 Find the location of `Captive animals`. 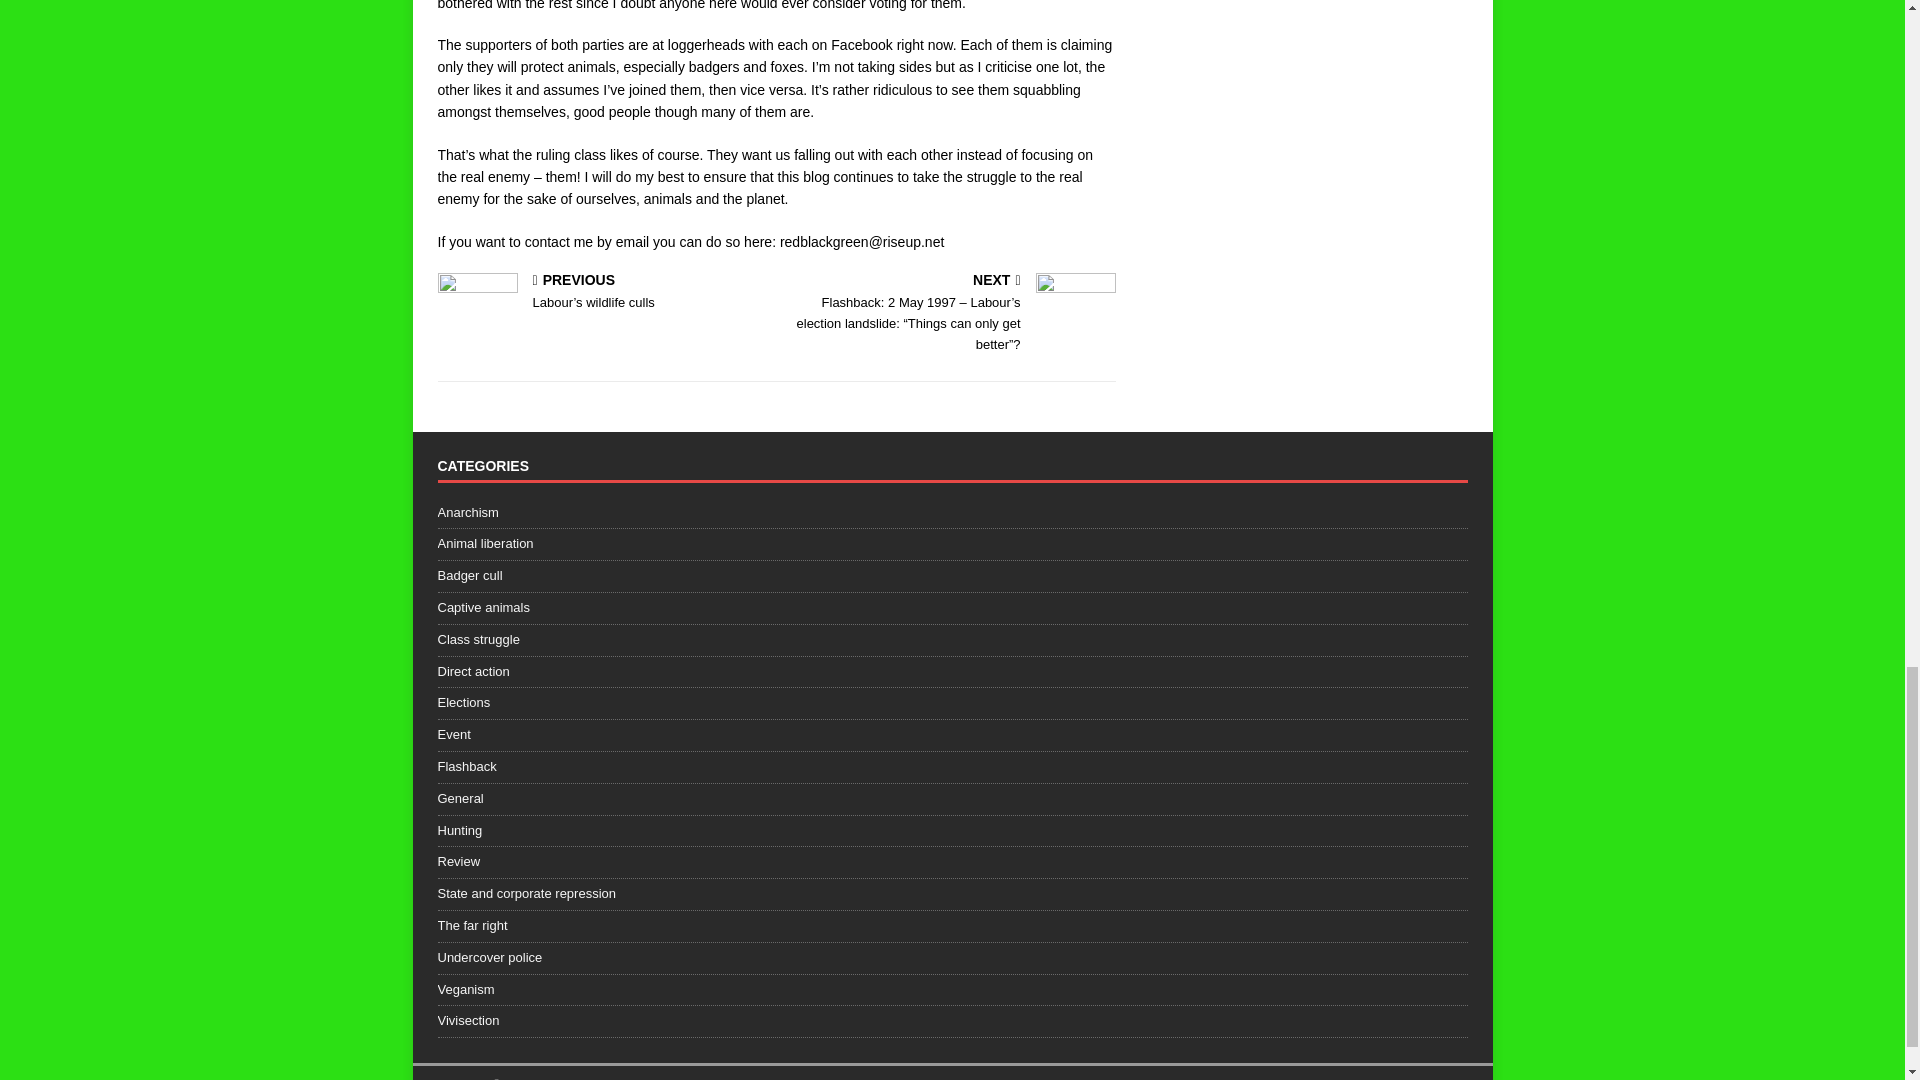

Captive animals is located at coordinates (952, 608).